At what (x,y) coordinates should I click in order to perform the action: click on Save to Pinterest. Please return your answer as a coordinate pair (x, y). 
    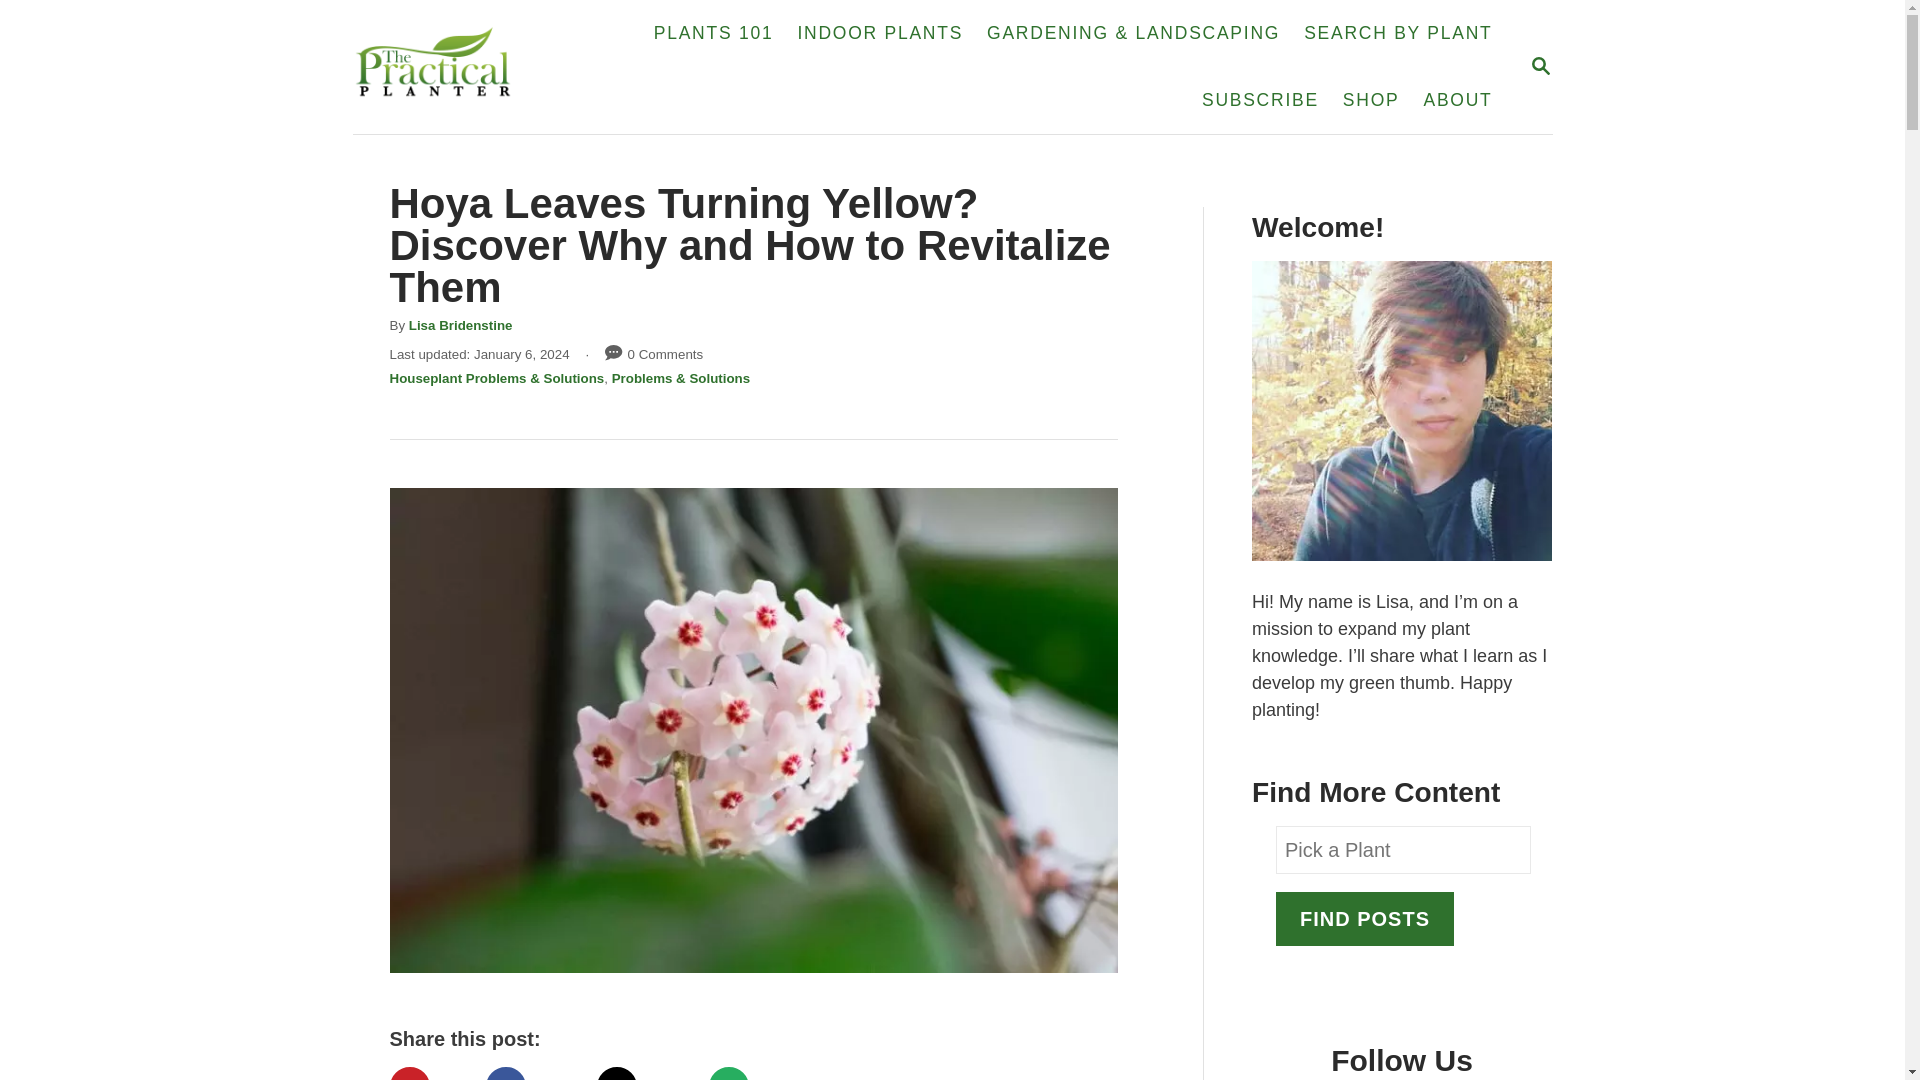
    Looking at the image, I should click on (1457, 100).